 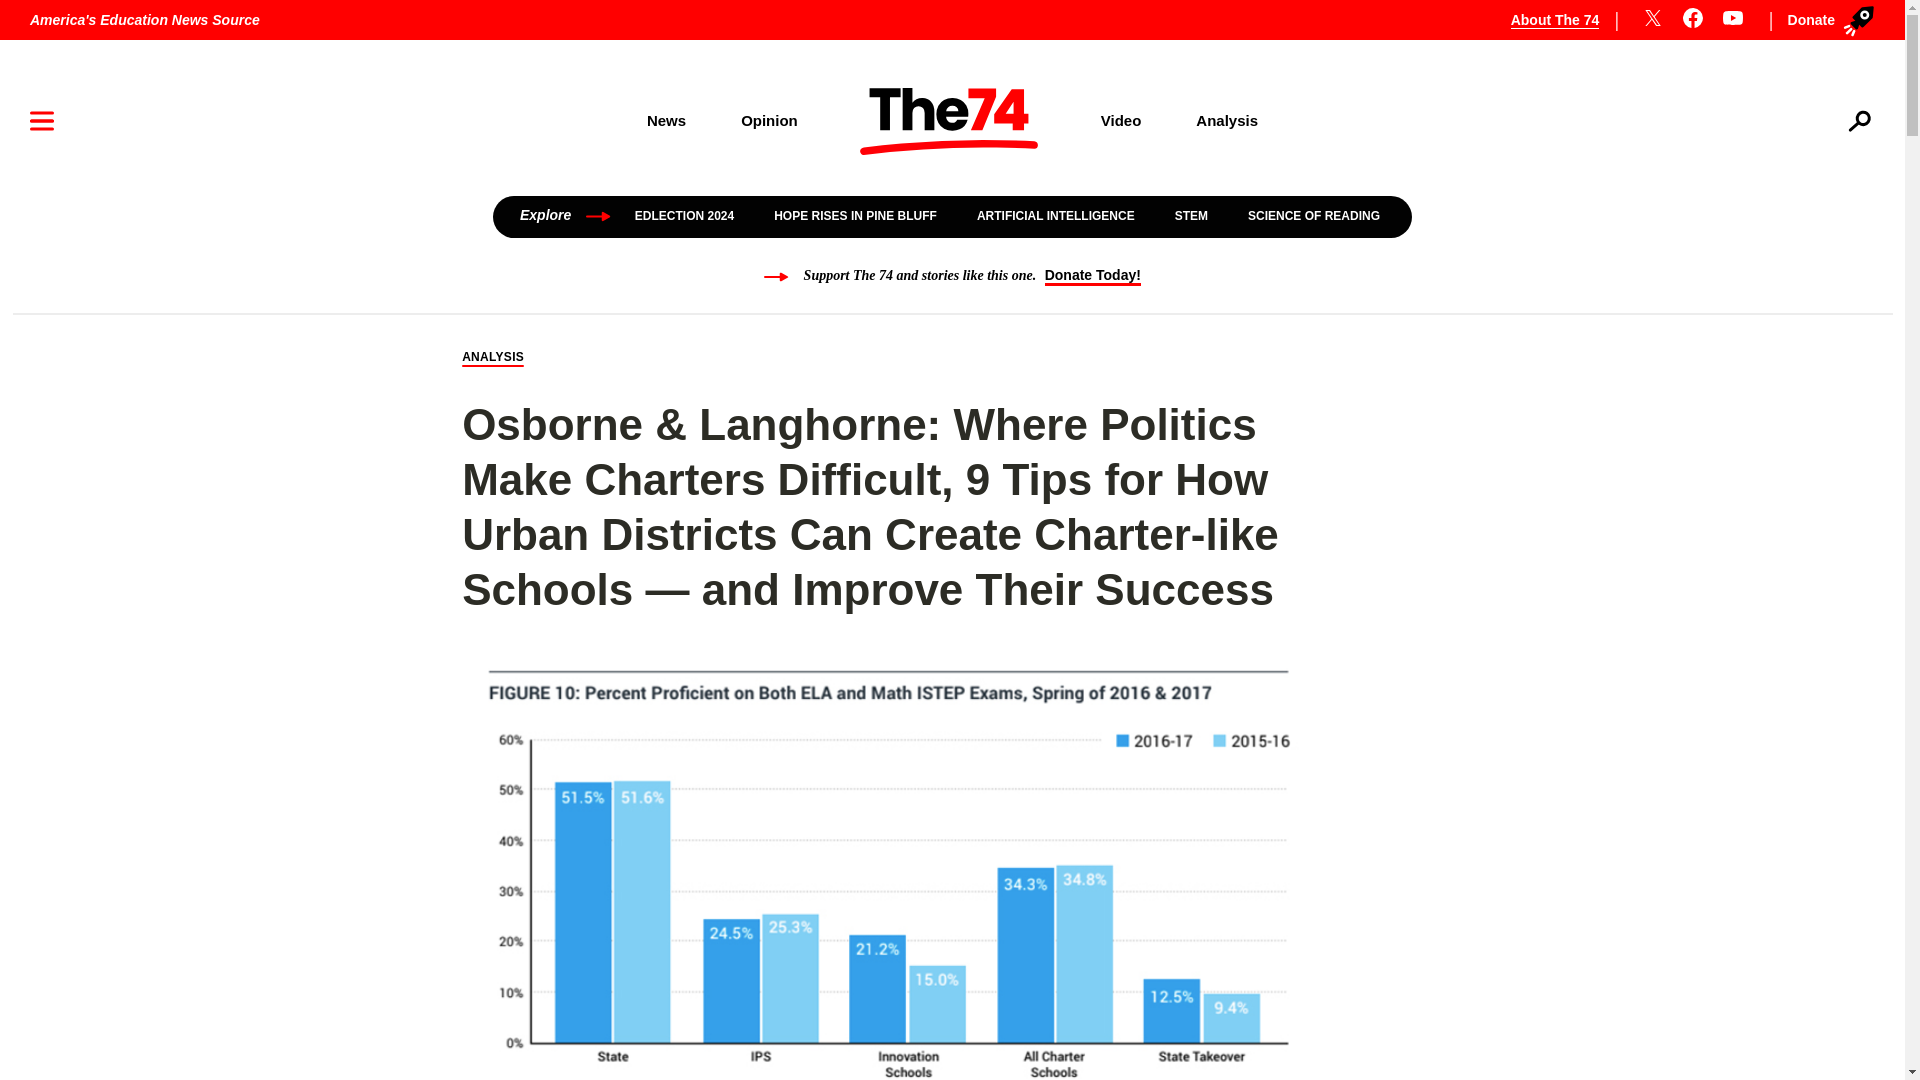 I want to click on Video, so click(x=1121, y=120).